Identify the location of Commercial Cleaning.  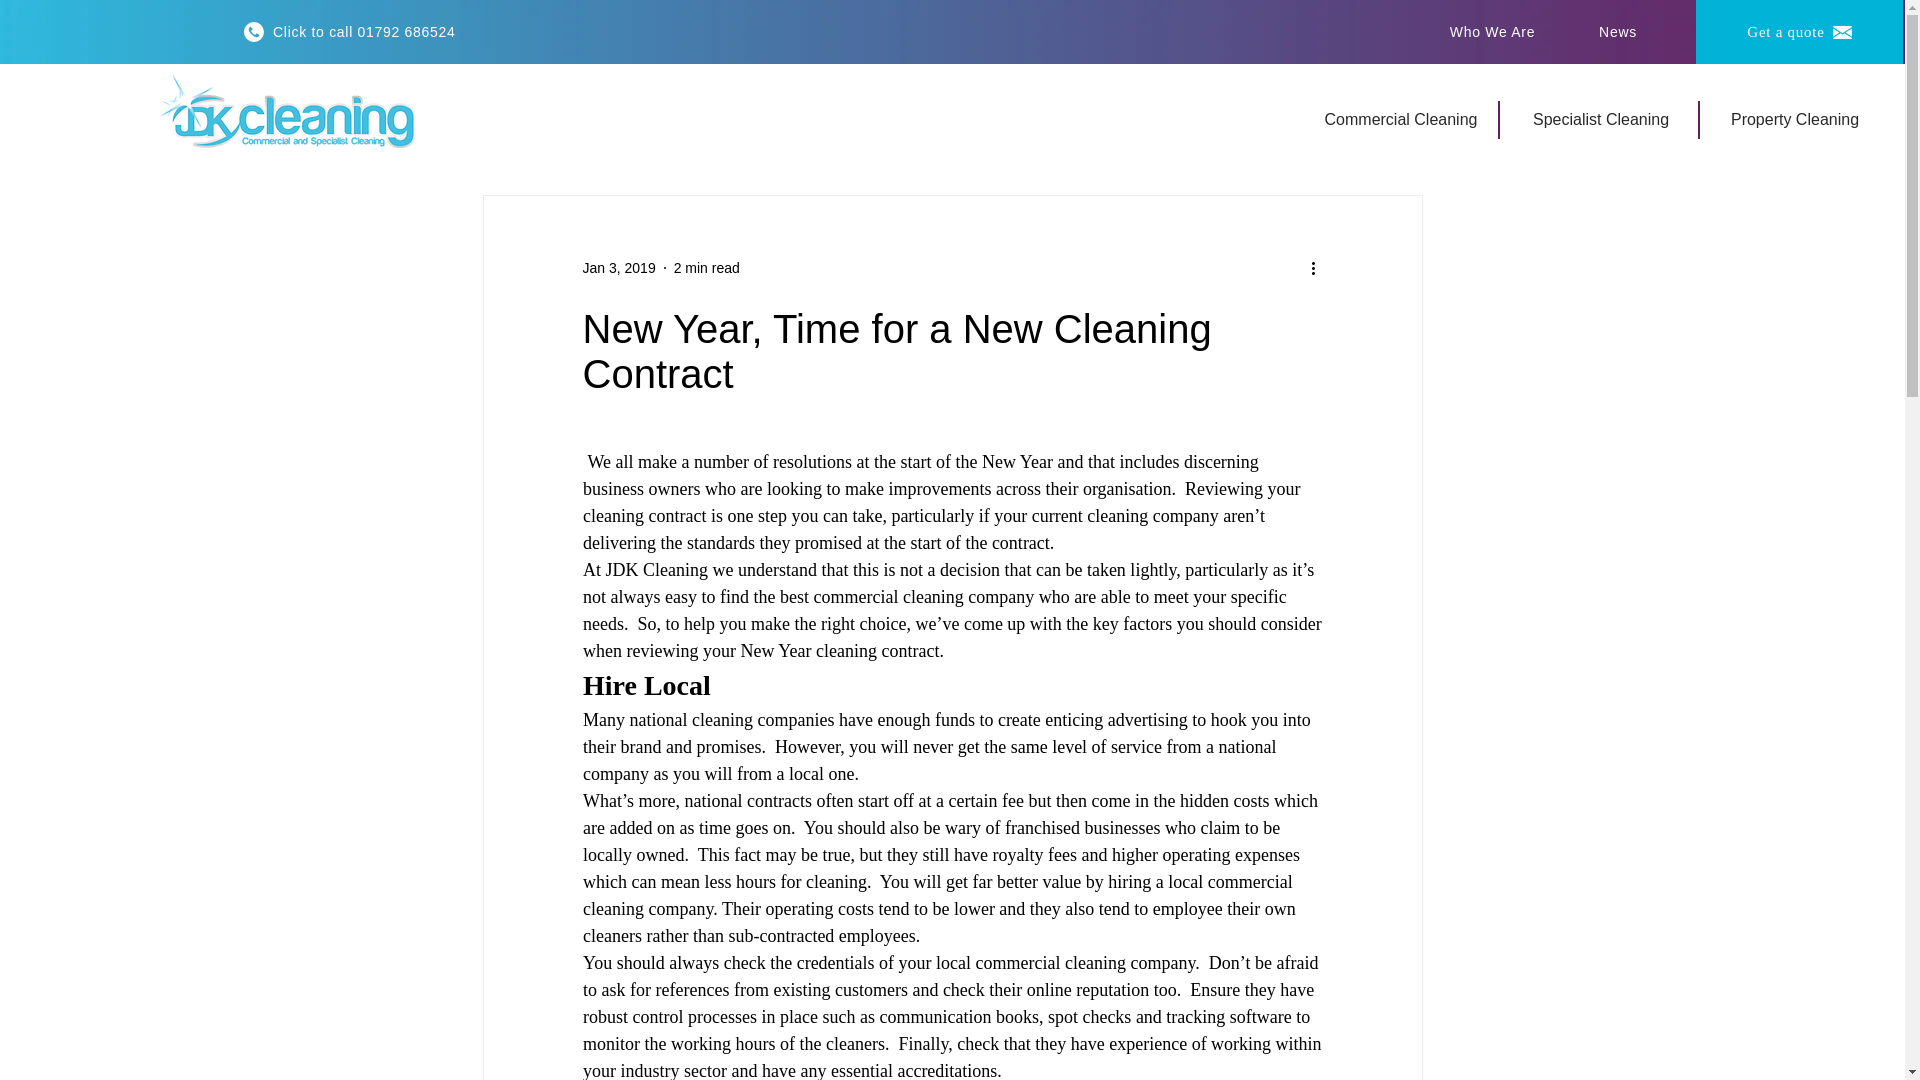
(1402, 120).